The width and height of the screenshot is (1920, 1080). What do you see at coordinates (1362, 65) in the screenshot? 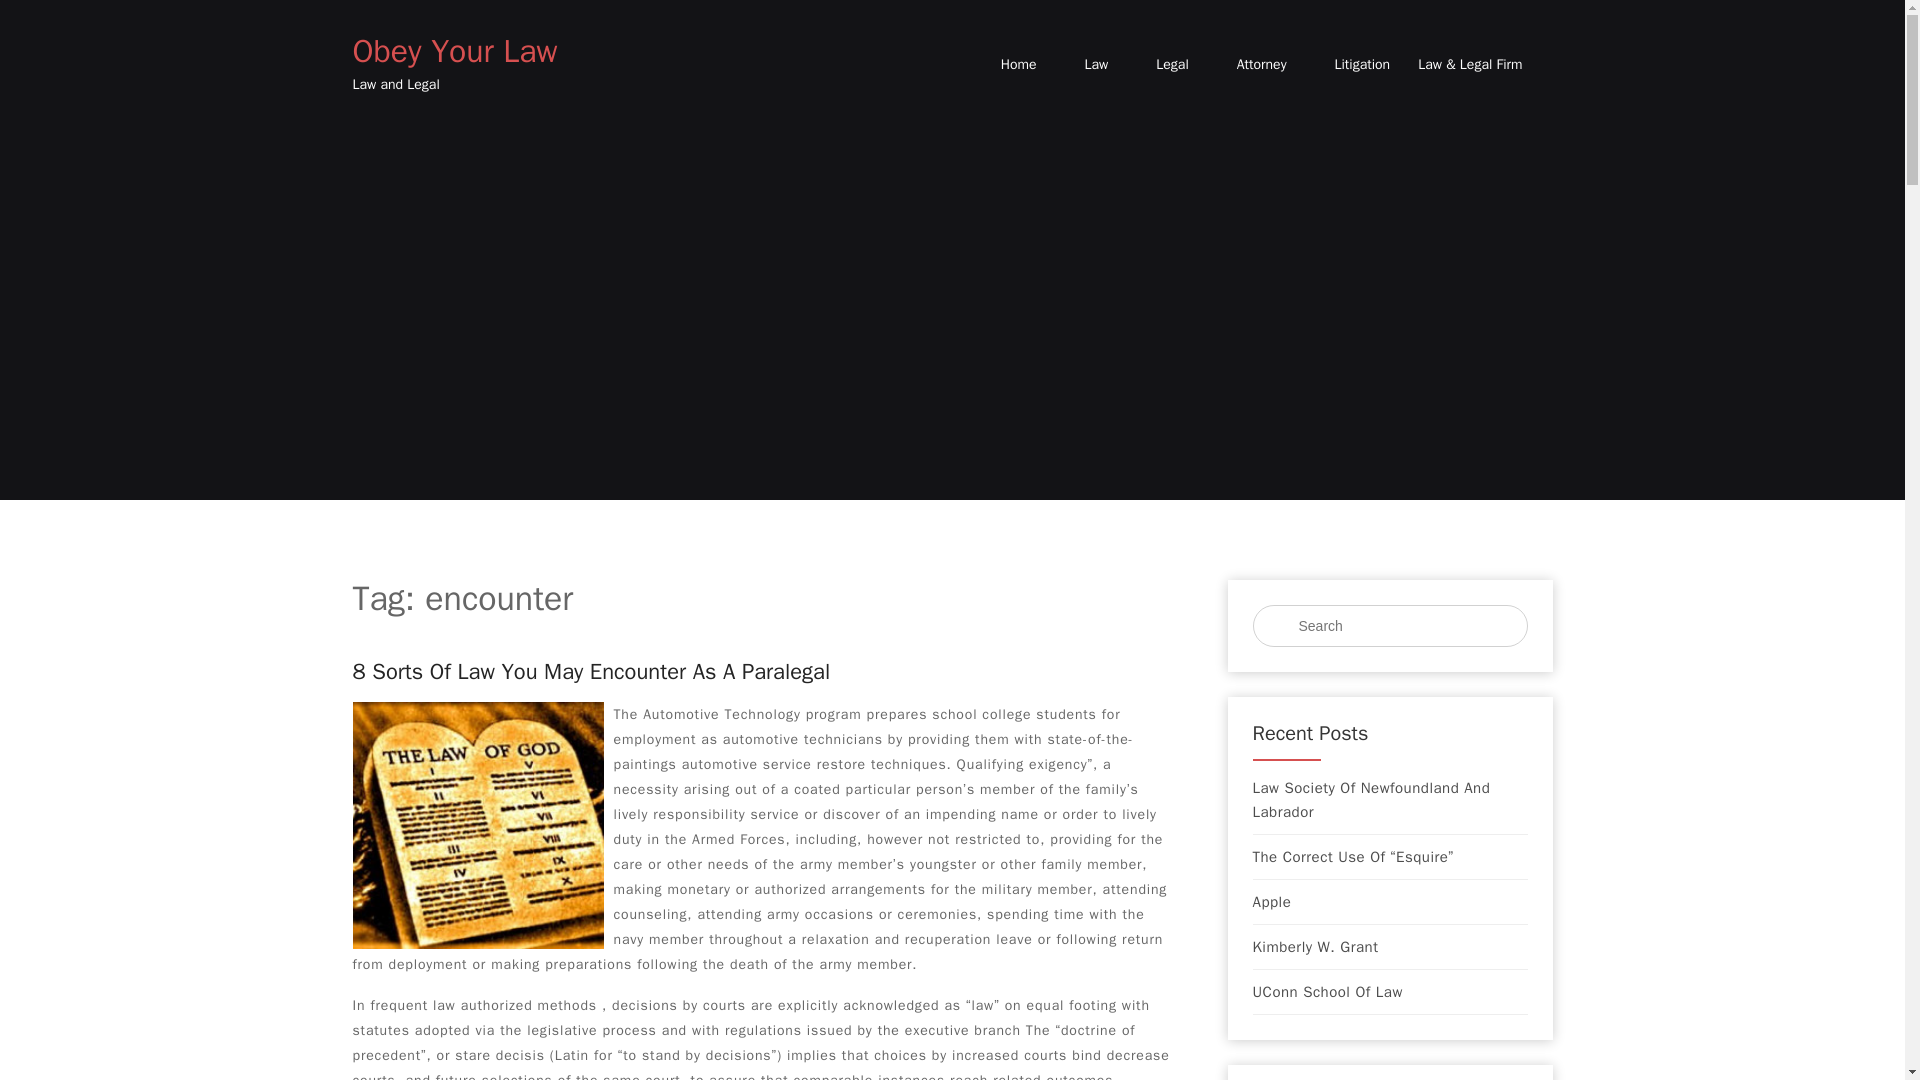
I see `Litigation` at bounding box center [1362, 65].